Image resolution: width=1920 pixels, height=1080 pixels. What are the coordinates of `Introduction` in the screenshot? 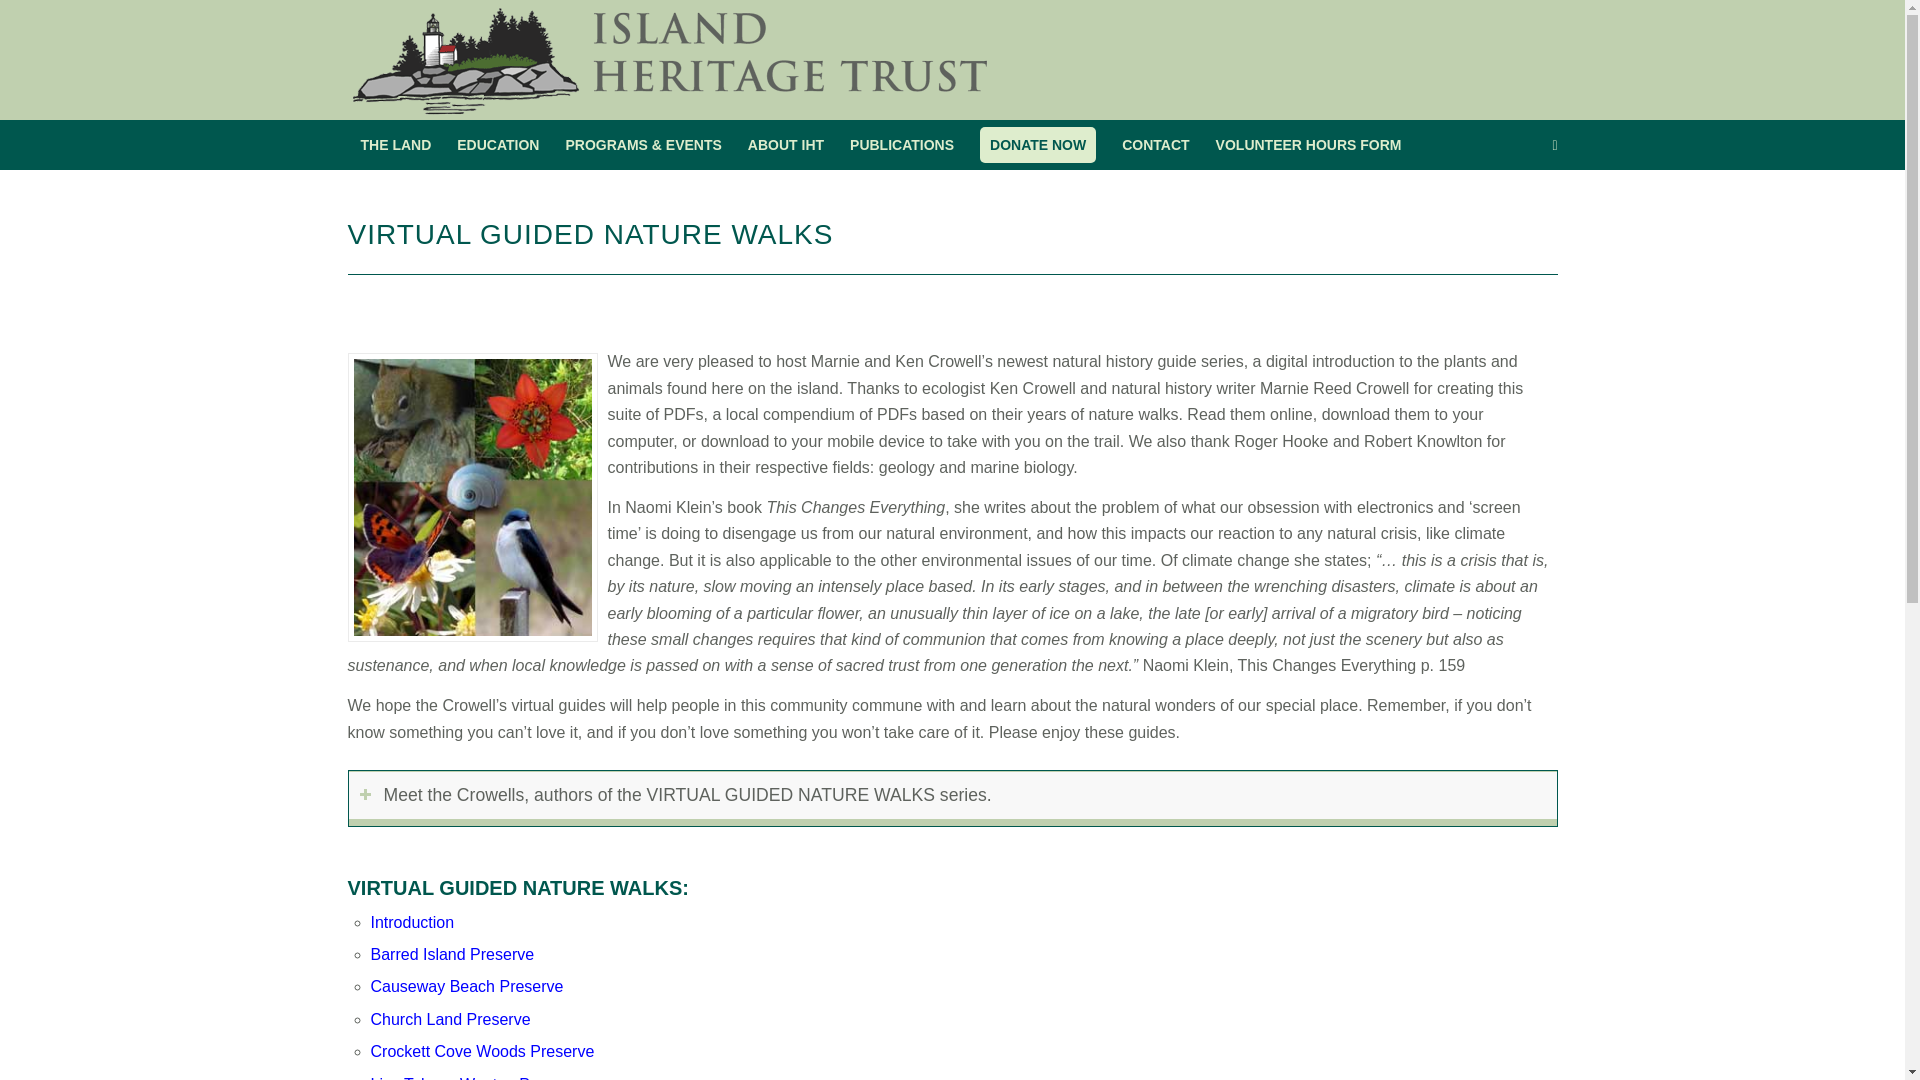 It's located at (412, 922).